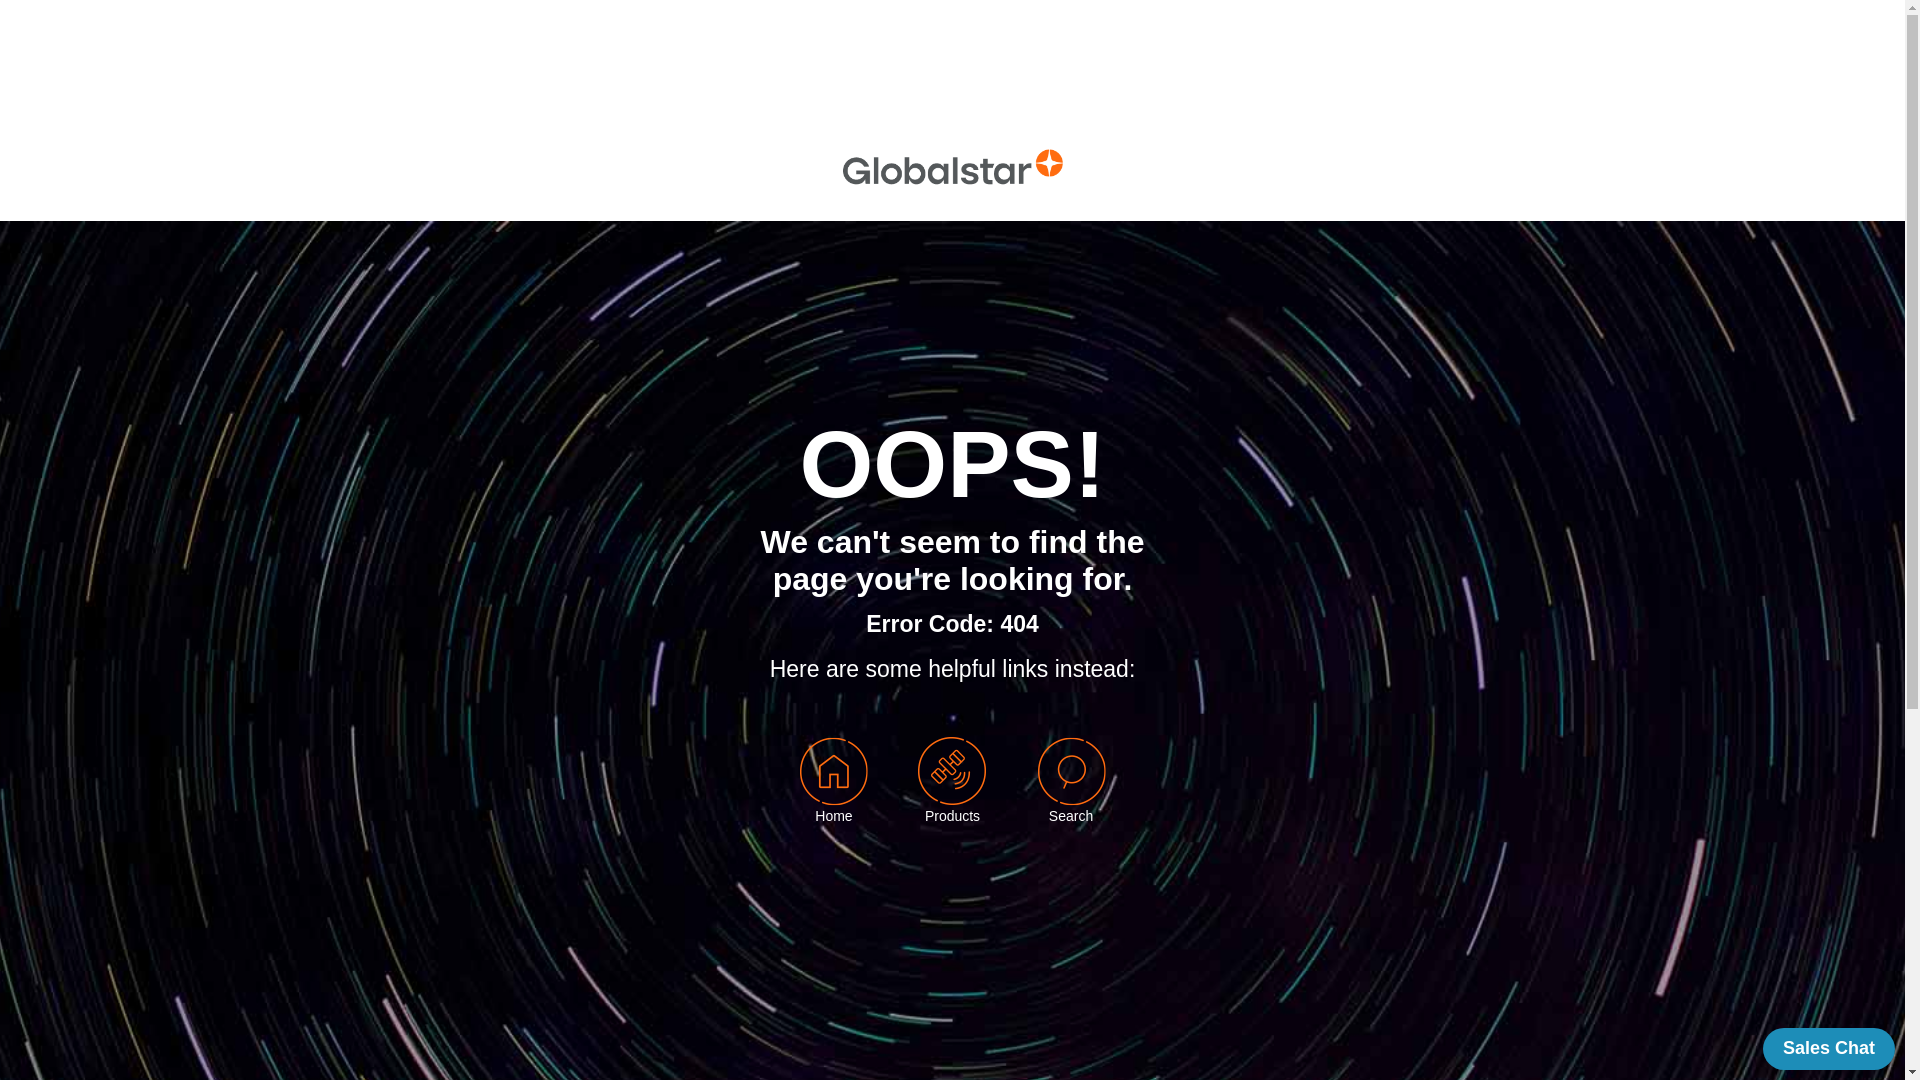 The image size is (1920, 1080). I want to click on Products, so click(952, 793).